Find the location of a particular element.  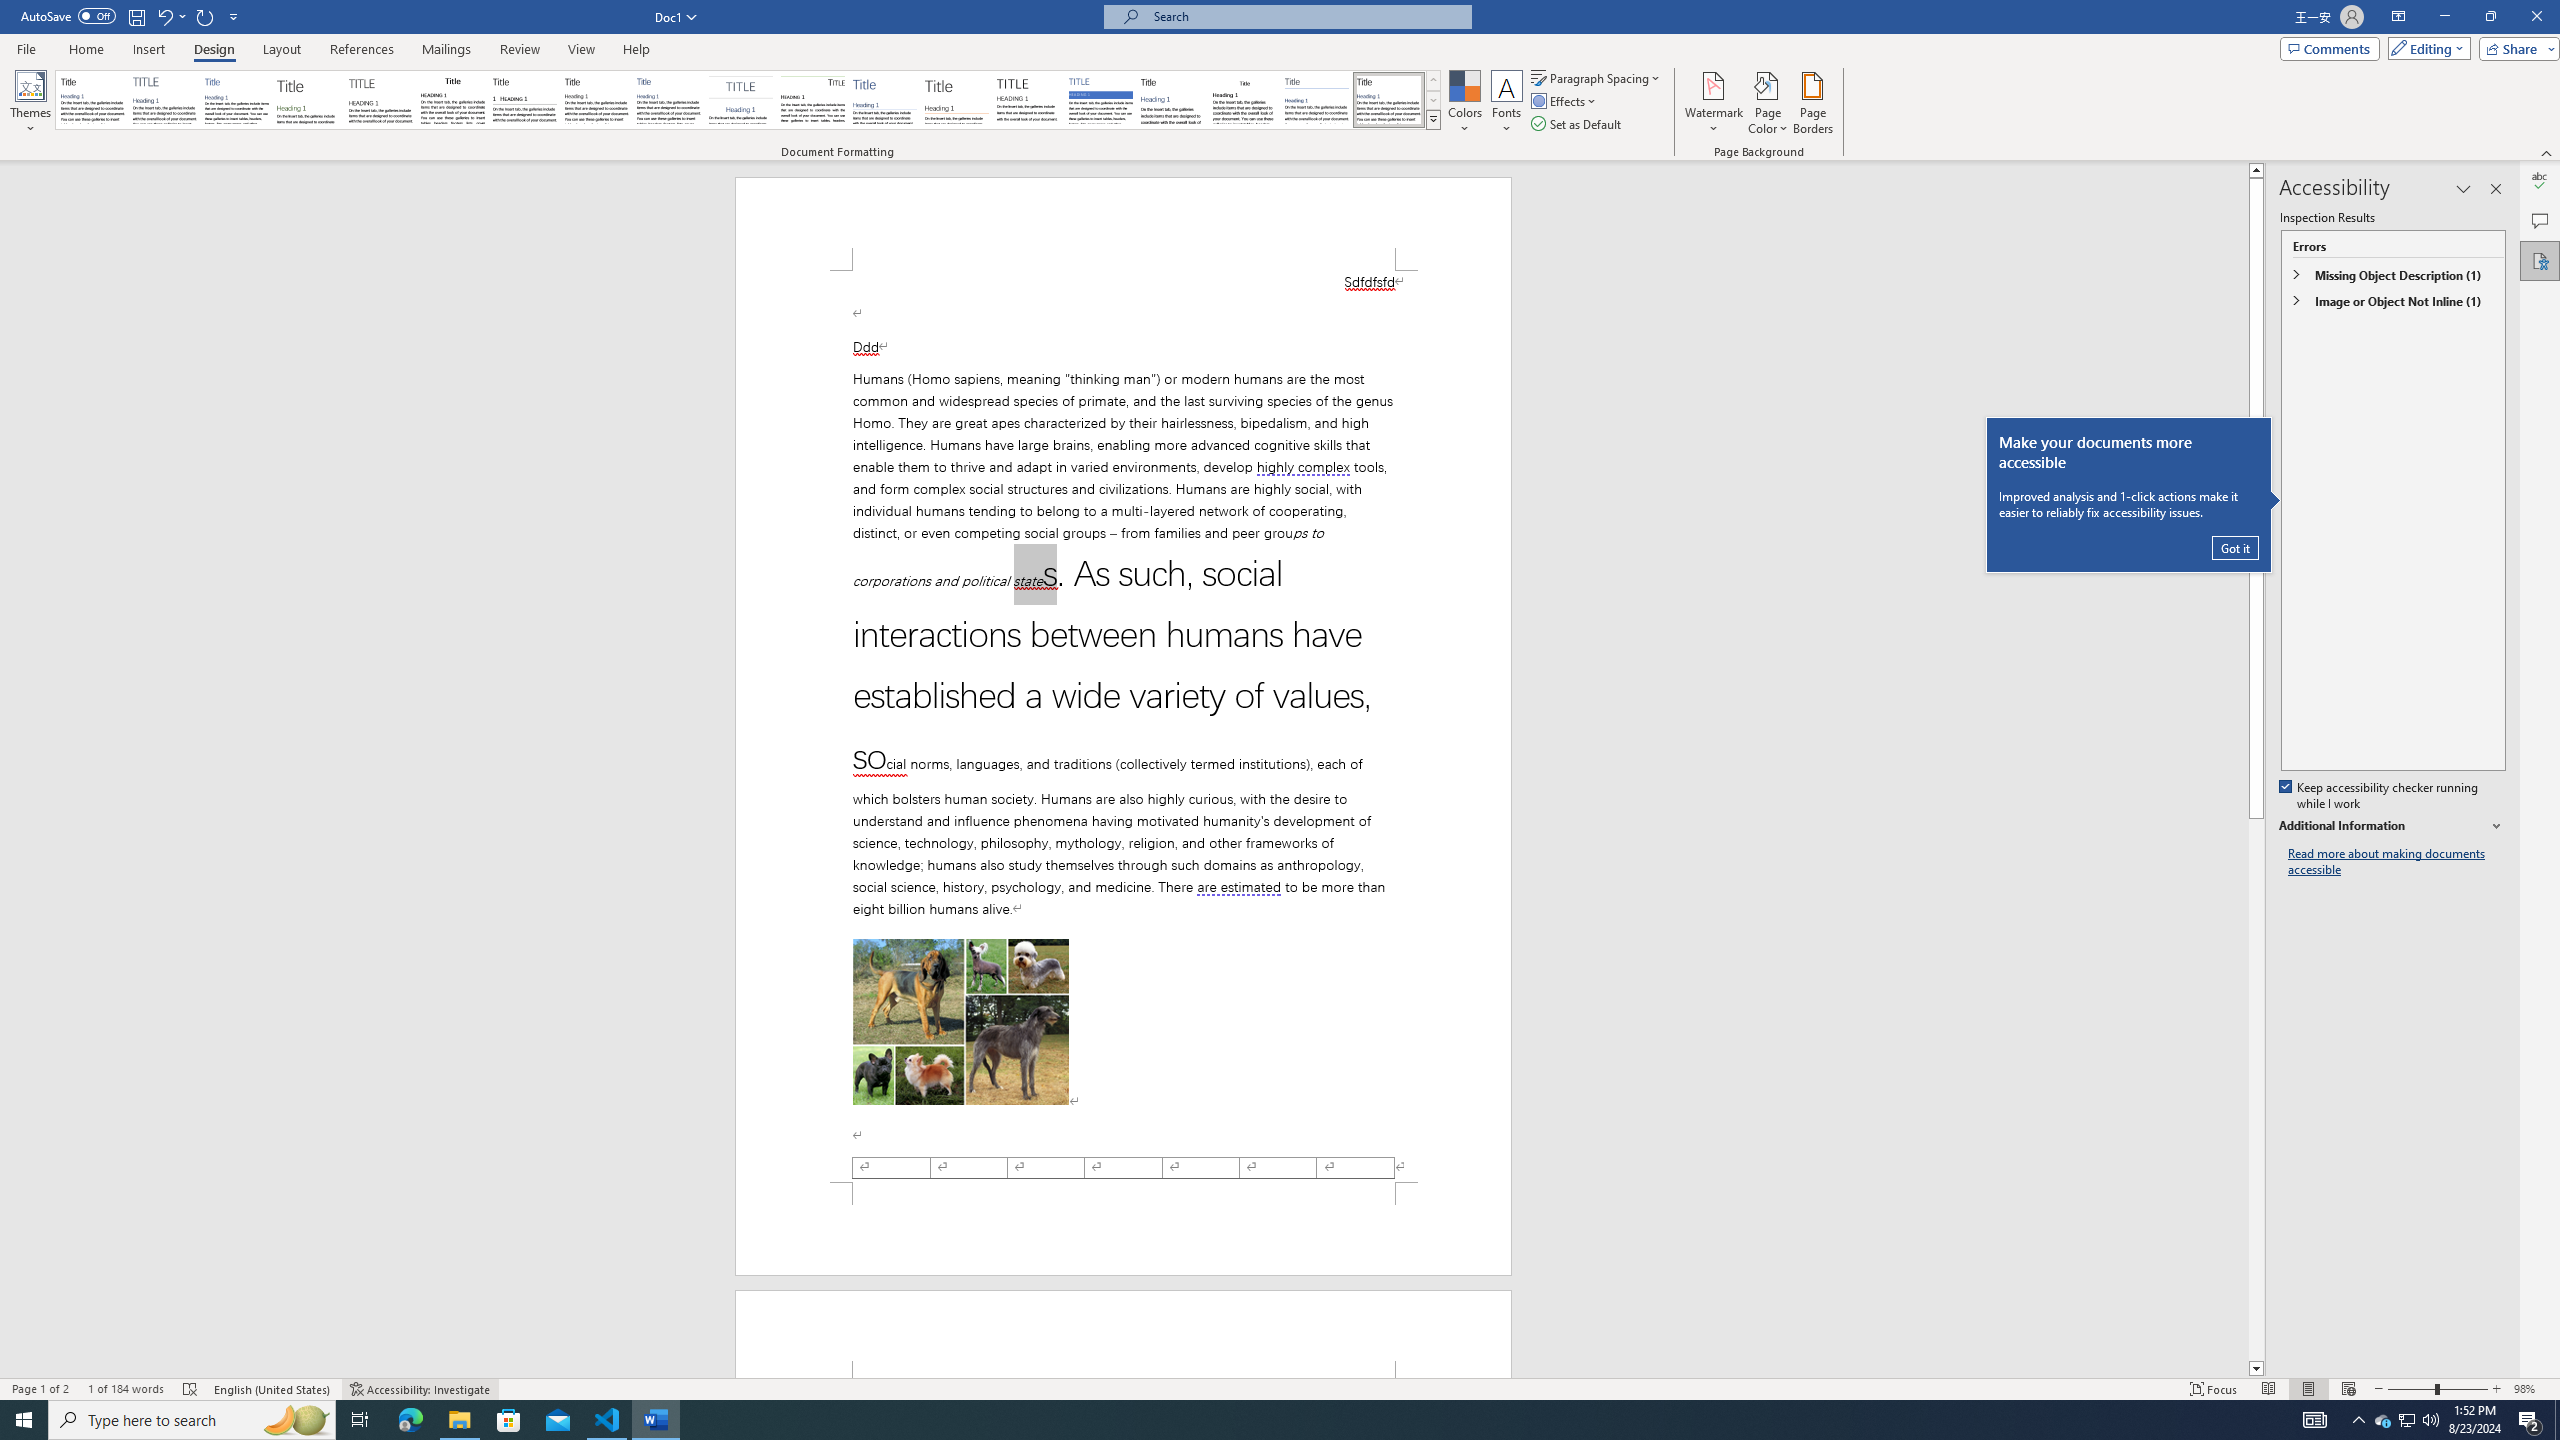

Language English (United States) is located at coordinates (272, 1389).